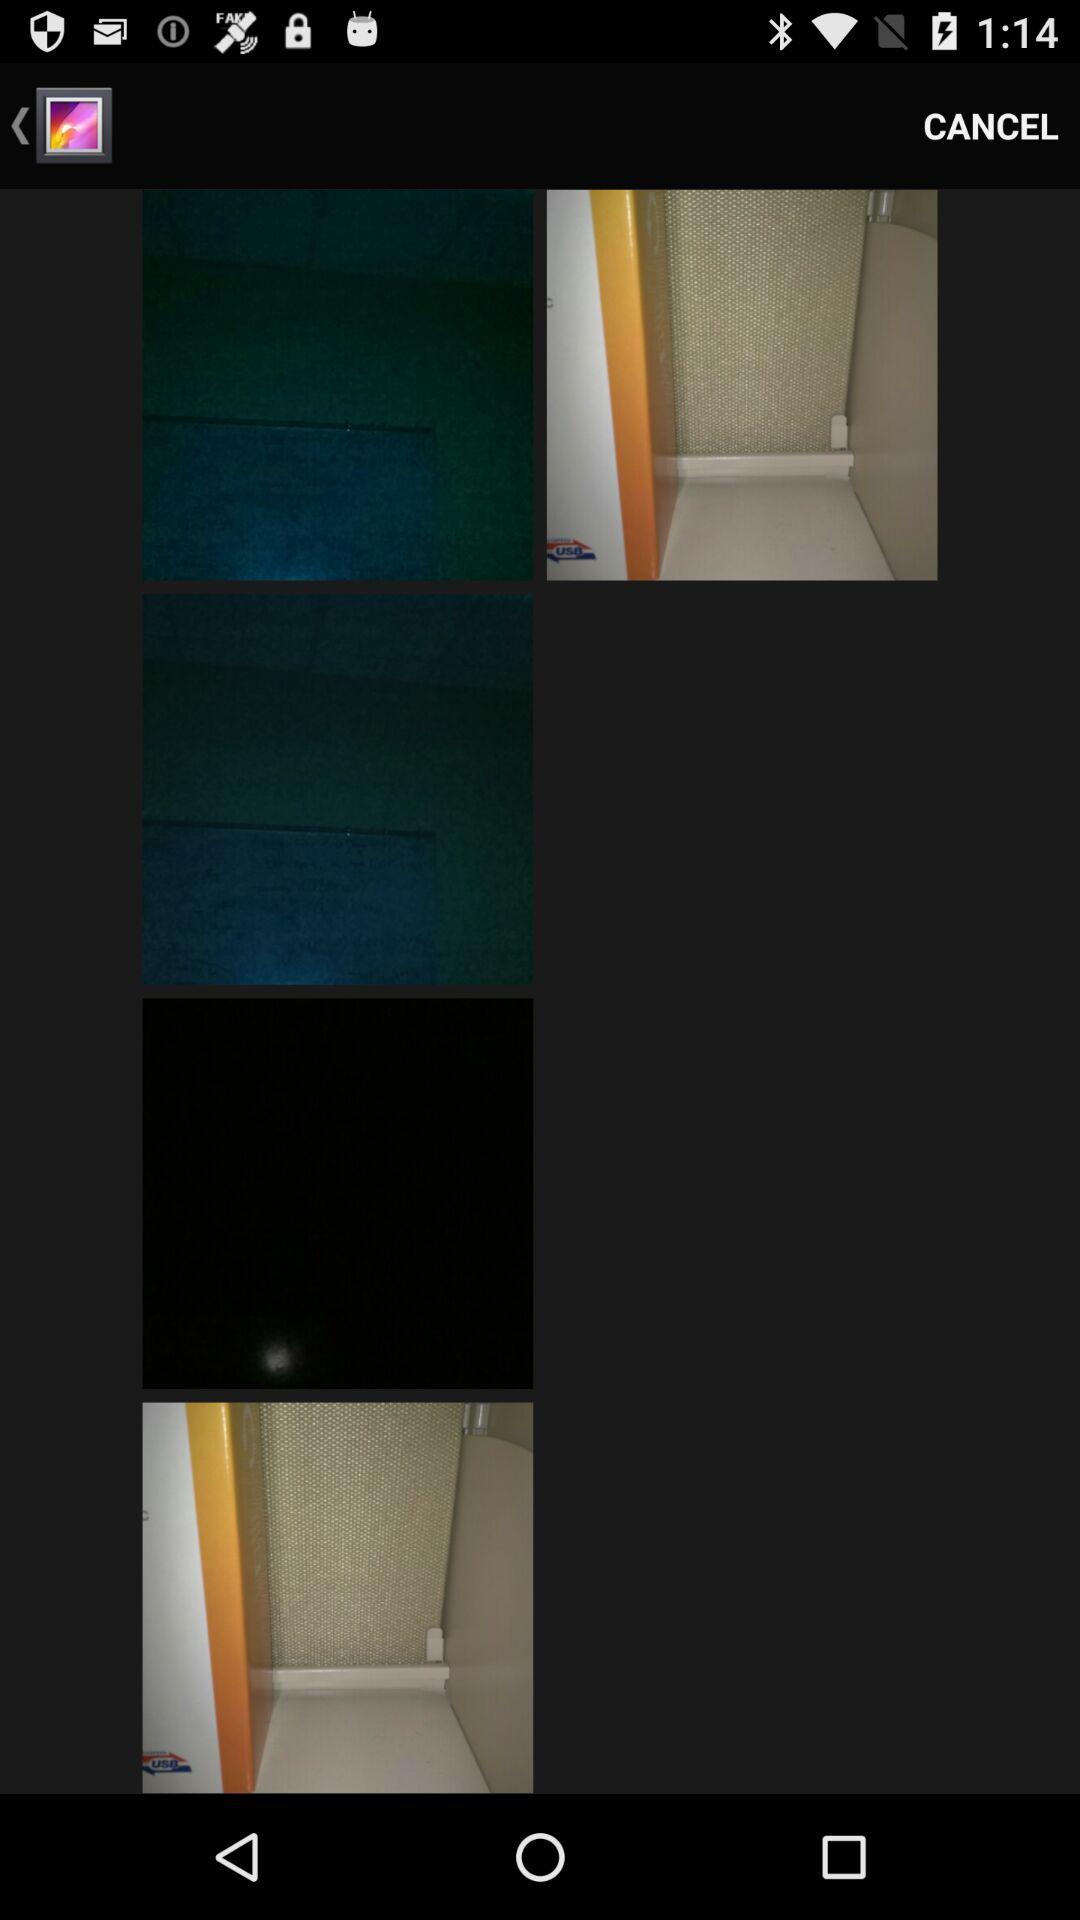 The image size is (1080, 1920). I want to click on launch the cancel, so click(991, 126).